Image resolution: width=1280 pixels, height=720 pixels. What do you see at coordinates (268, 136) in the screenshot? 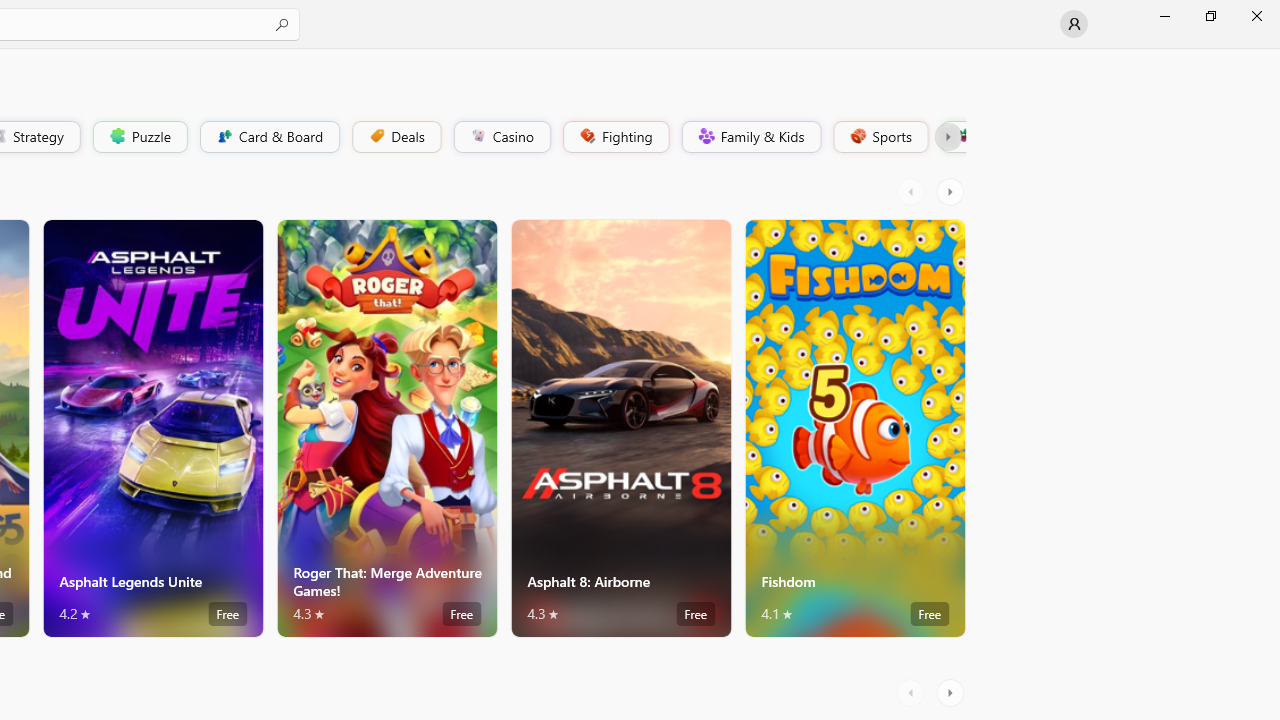
I see `Card & Board` at bounding box center [268, 136].